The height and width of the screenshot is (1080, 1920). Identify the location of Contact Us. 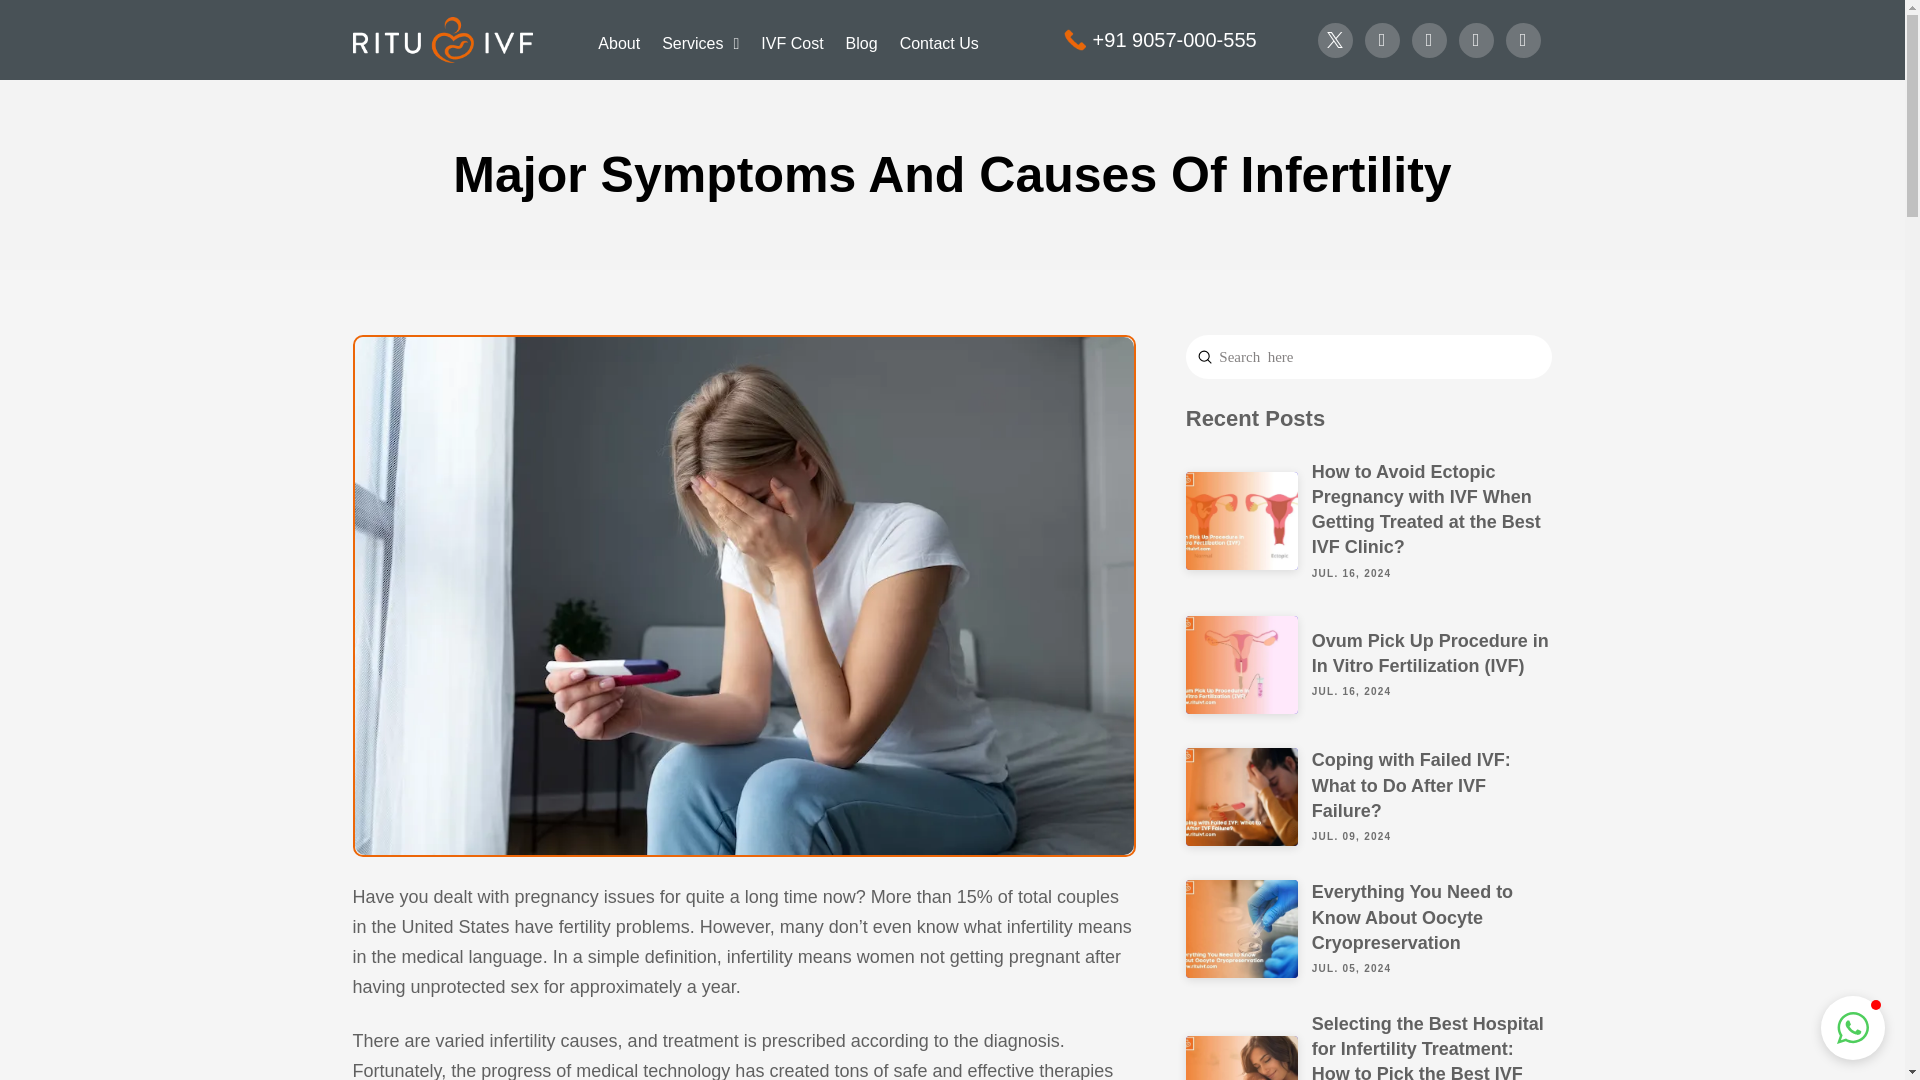
(945, 40).